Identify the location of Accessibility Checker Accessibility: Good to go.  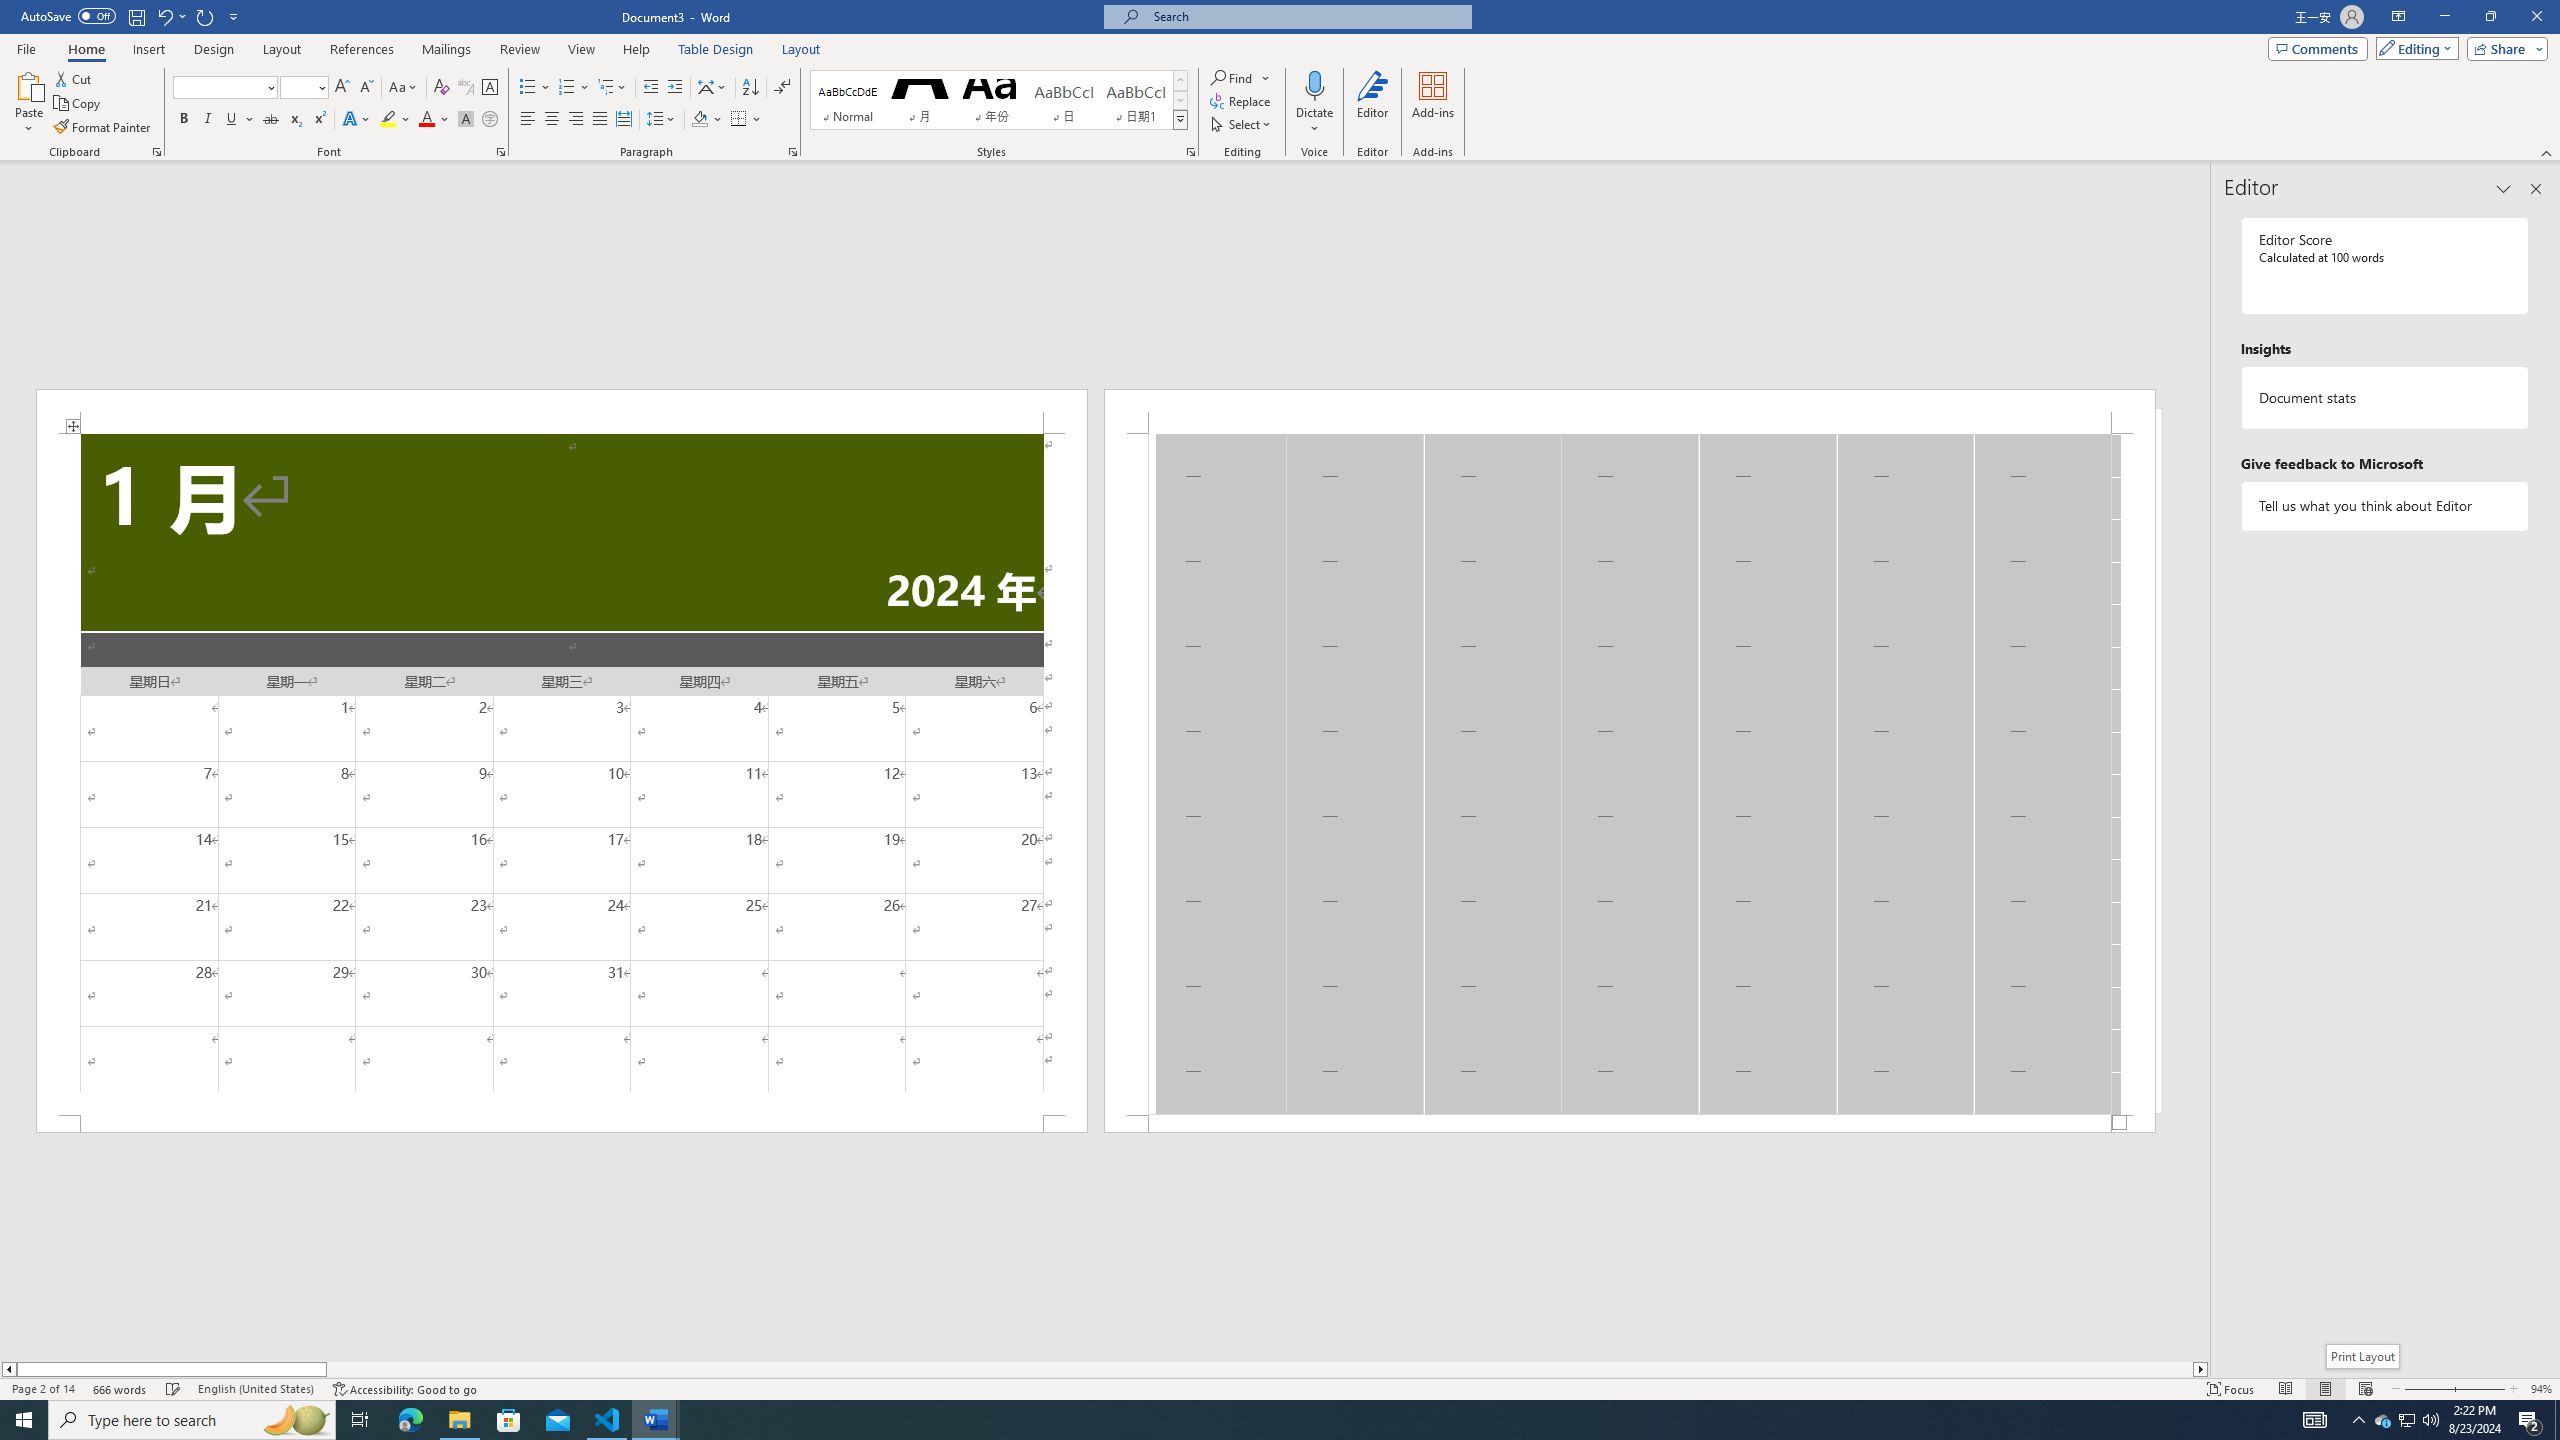
(406, 1389).